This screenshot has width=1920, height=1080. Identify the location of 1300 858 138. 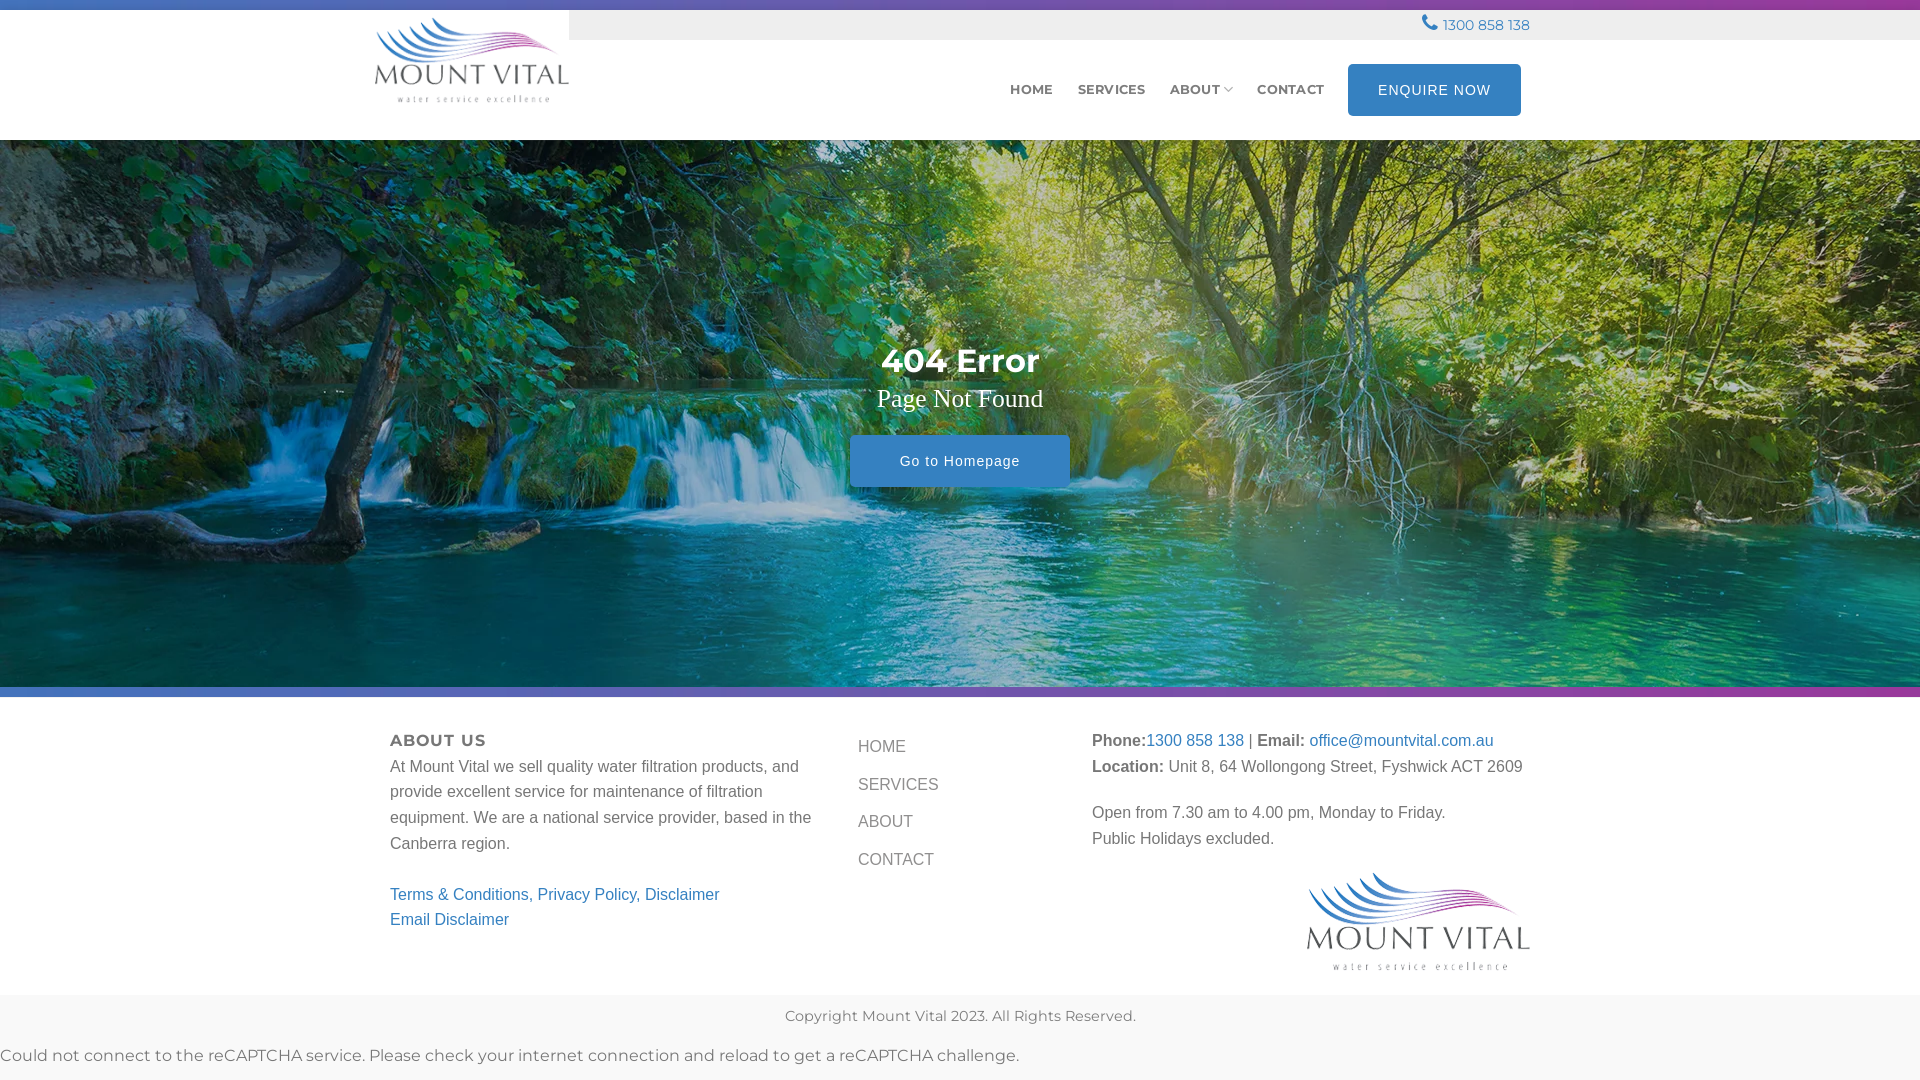
(1195, 740).